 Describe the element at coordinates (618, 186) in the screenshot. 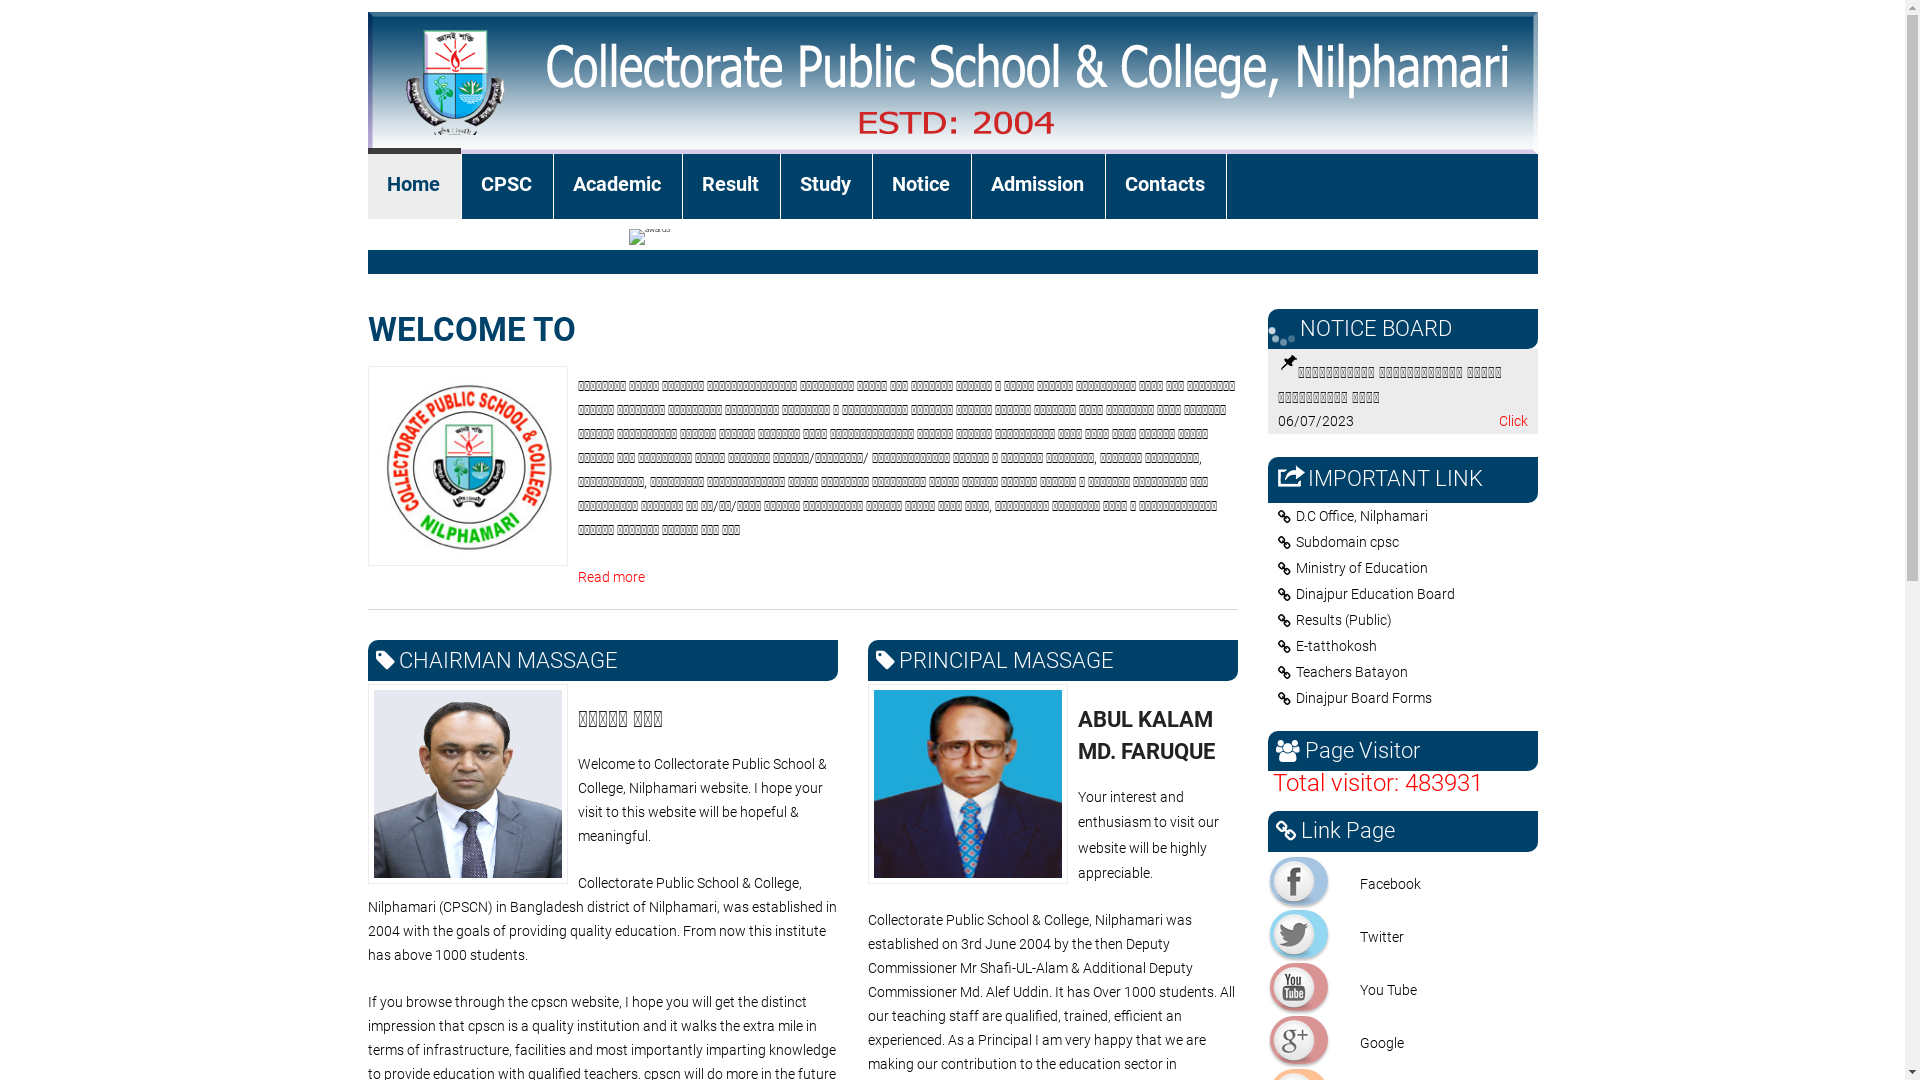

I see `Academic` at that location.